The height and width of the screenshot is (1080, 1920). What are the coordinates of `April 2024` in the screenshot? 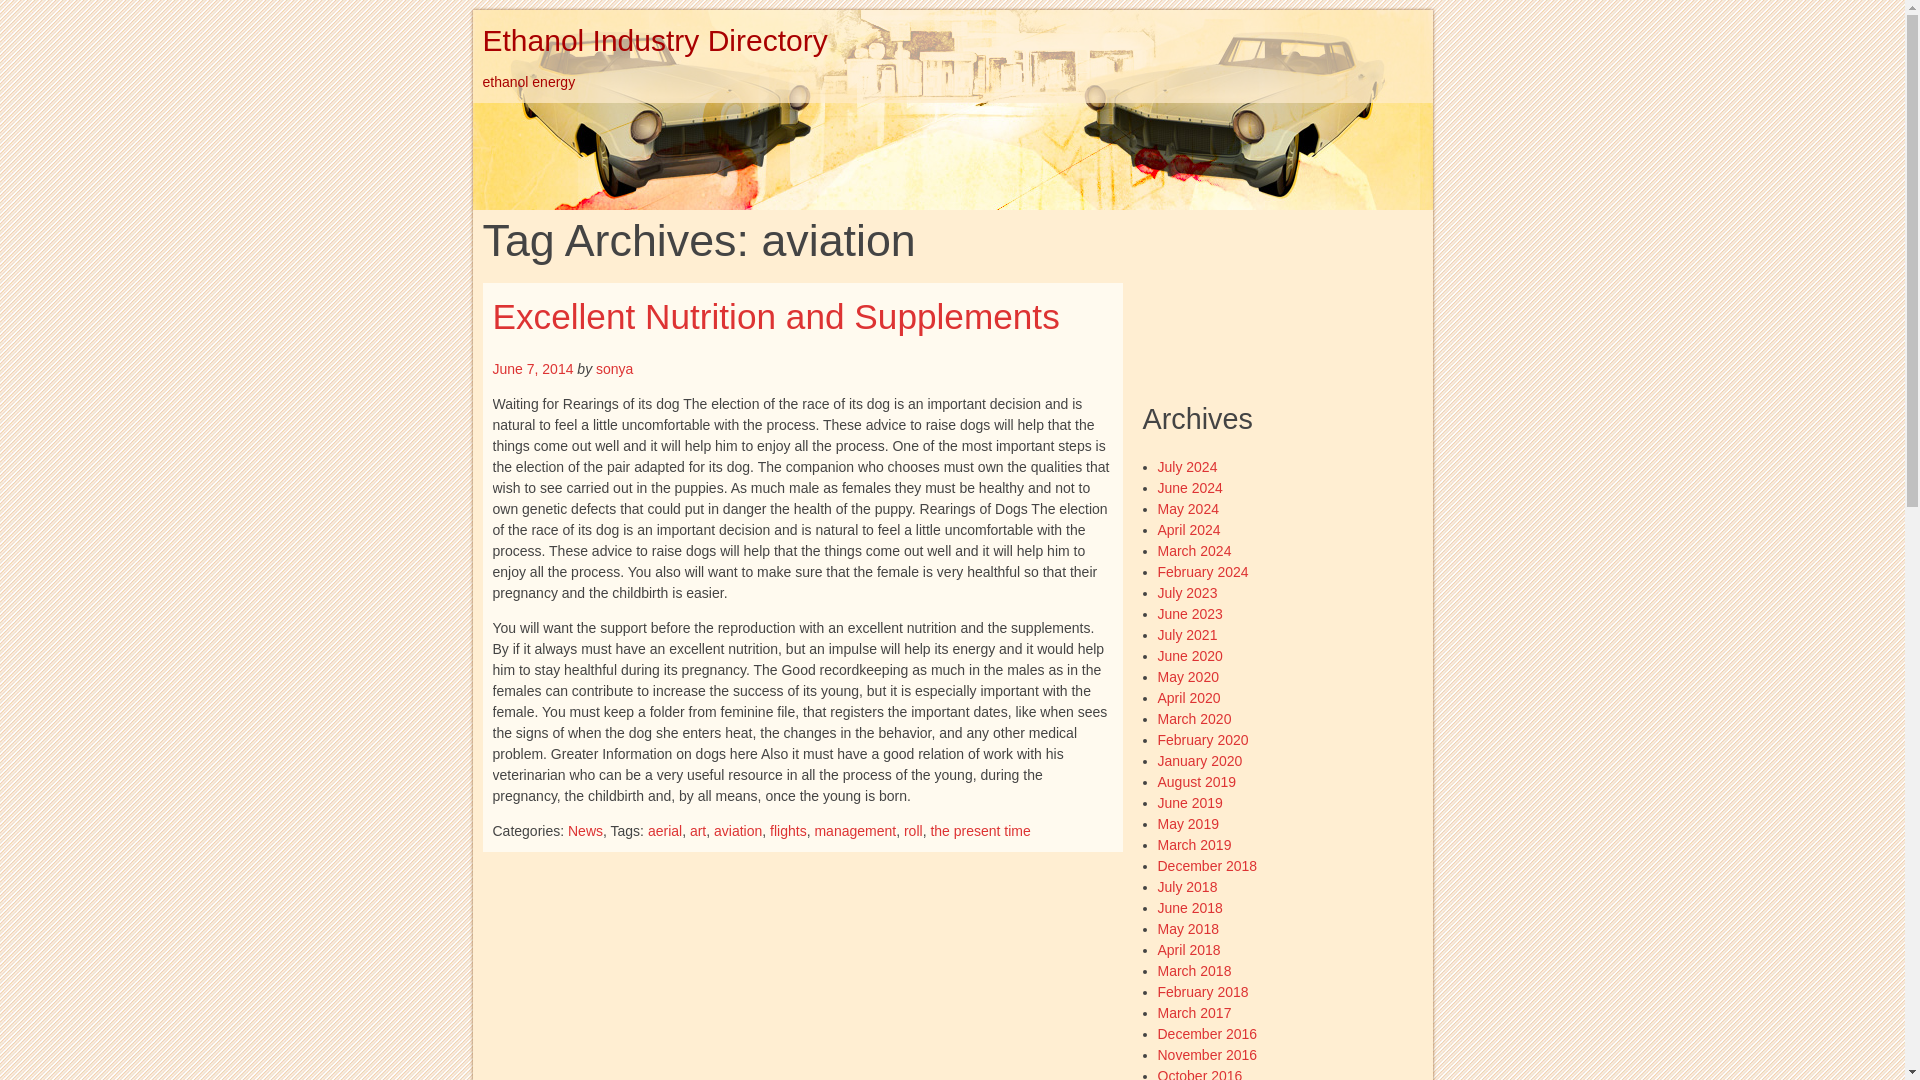 It's located at (1189, 529).